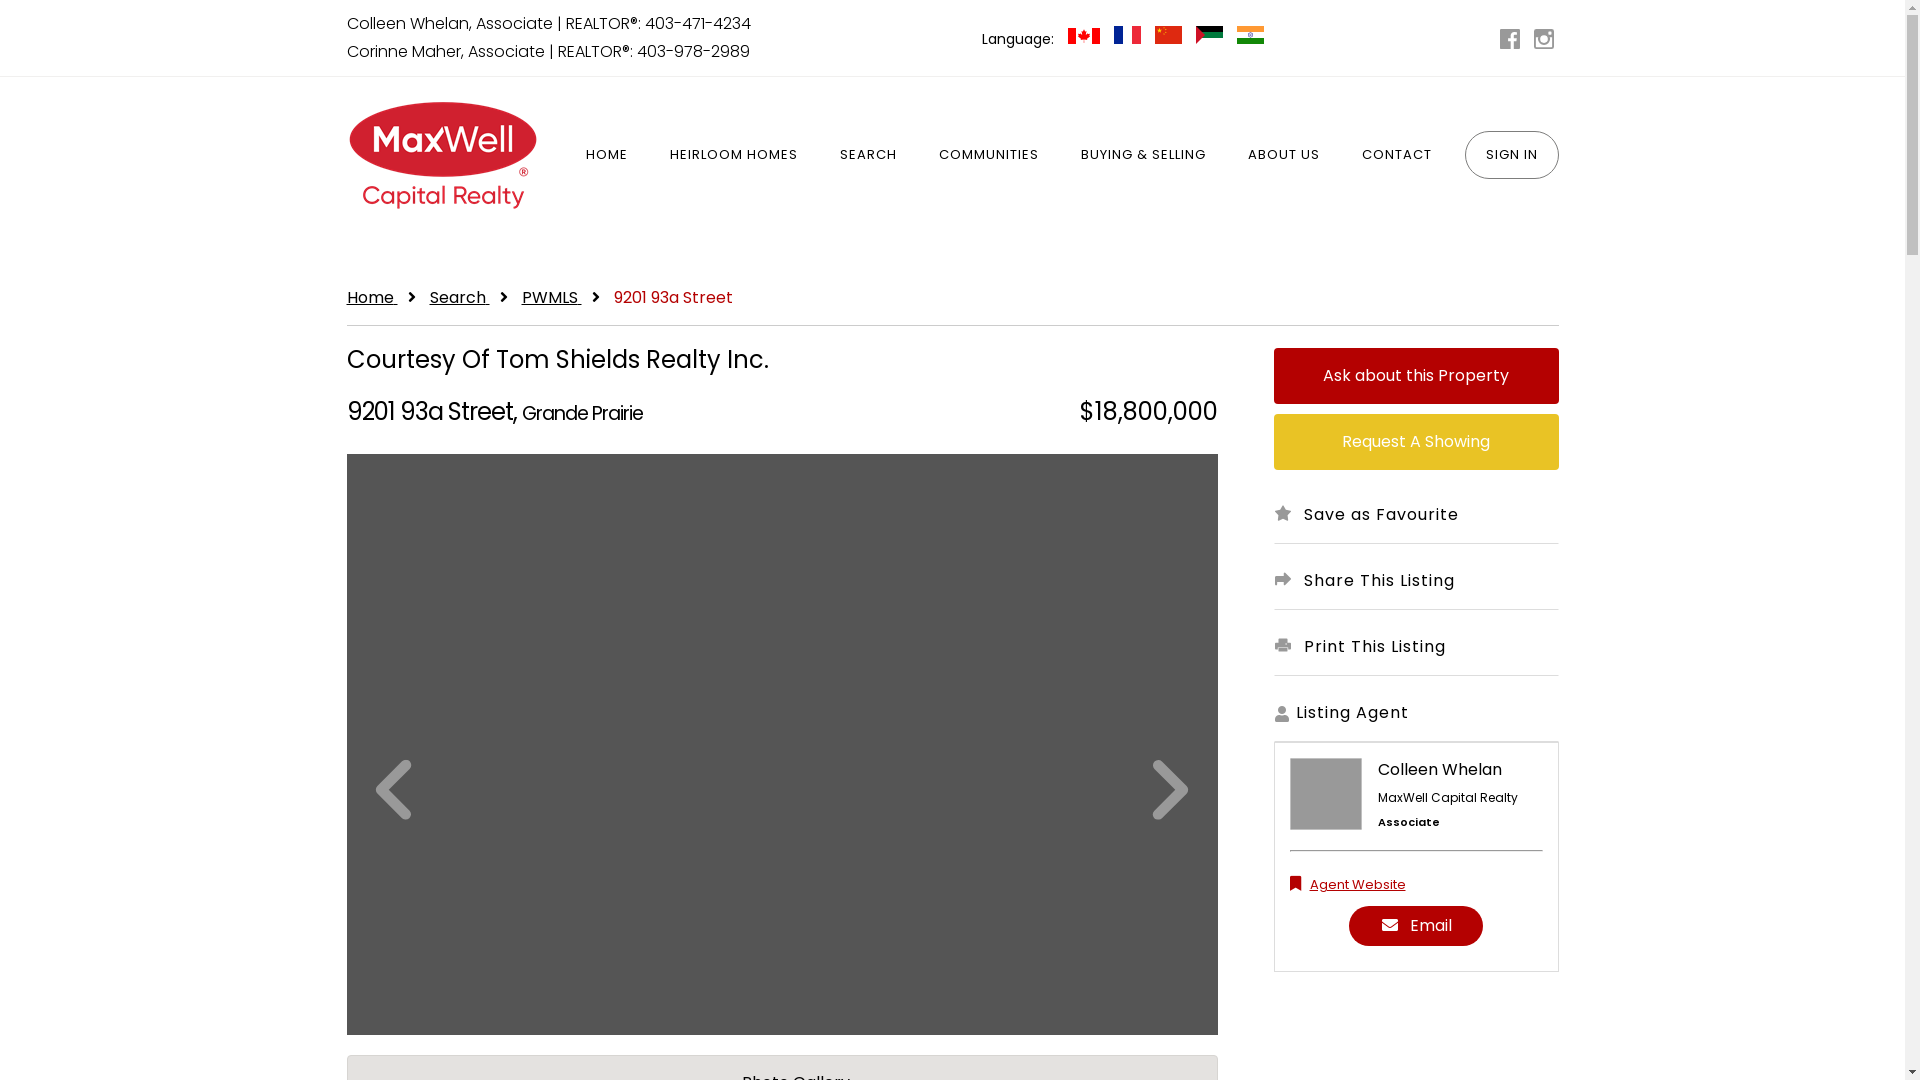 The height and width of the screenshot is (1080, 1920). What do you see at coordinates (1396, 154) in the screenshot?
I see `CONTACT` at bounding box center [1396, 154].